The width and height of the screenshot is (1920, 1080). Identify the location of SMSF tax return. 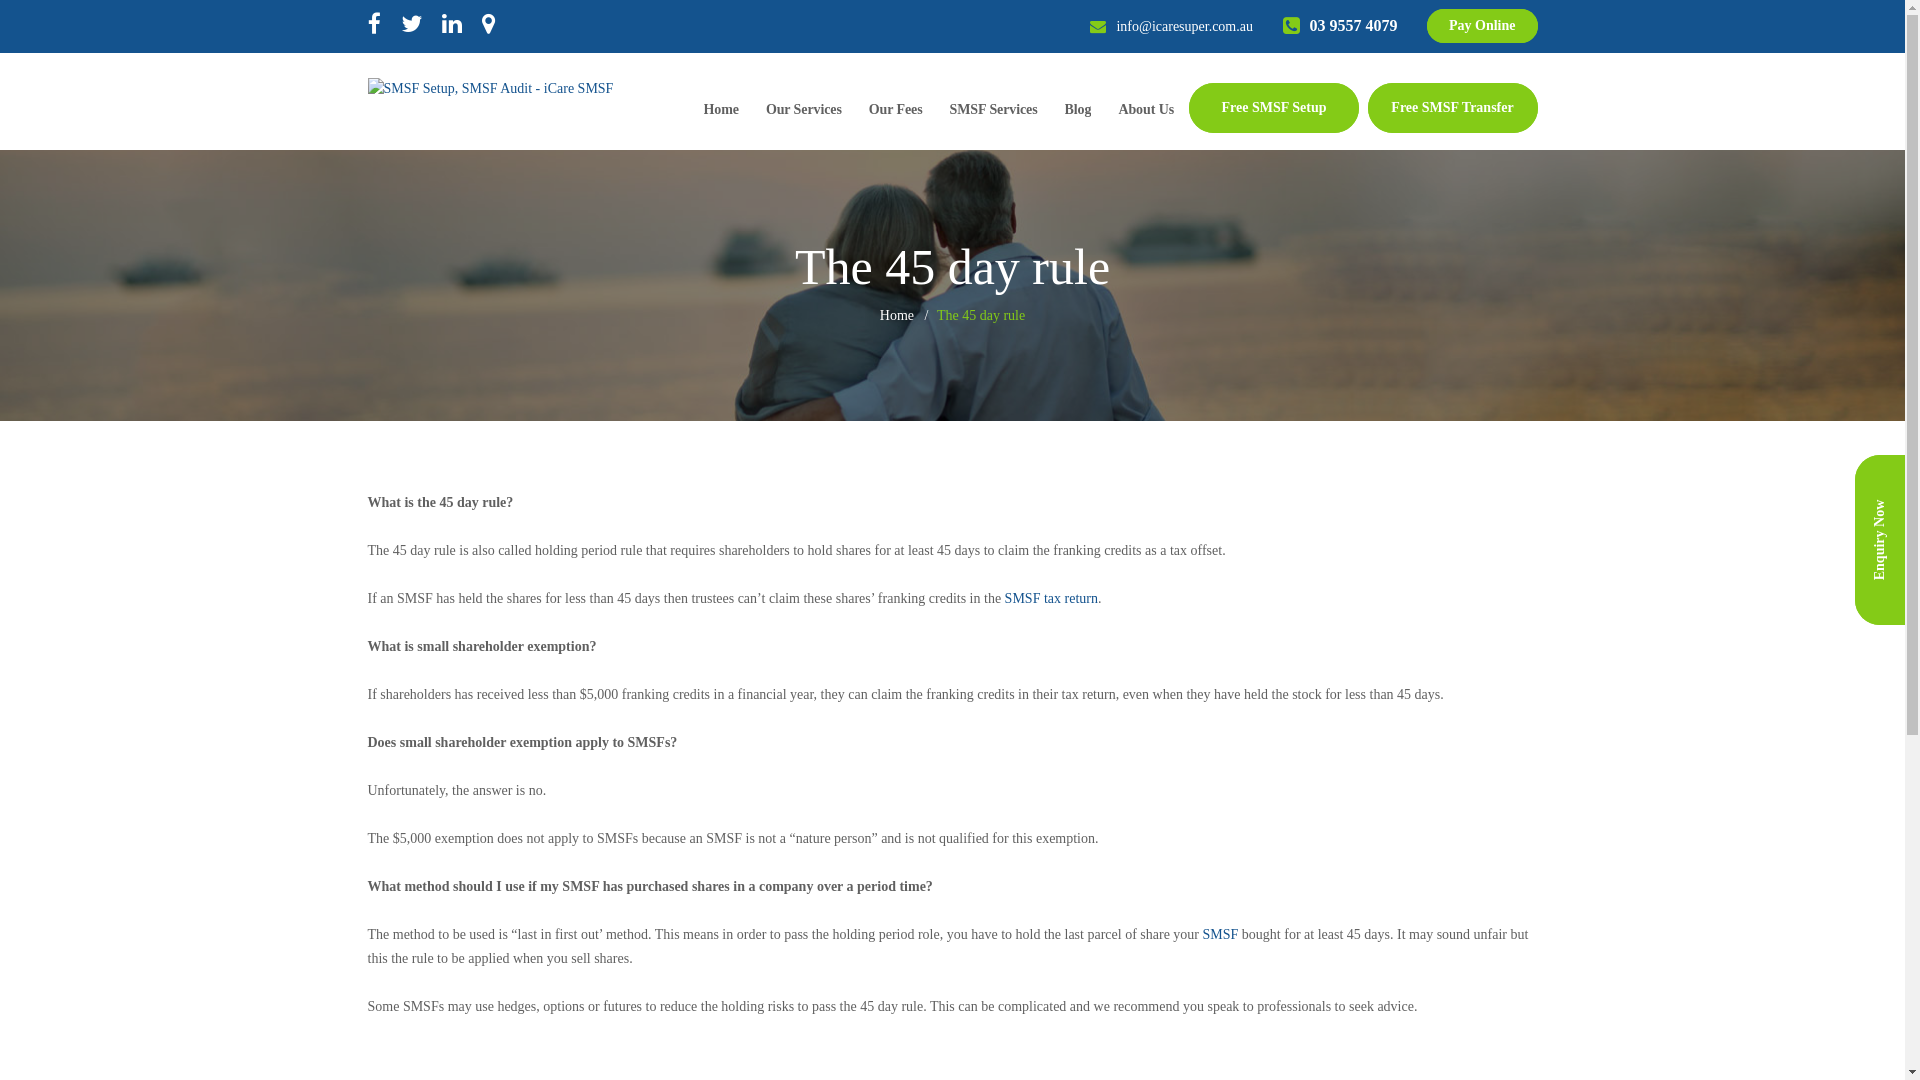
(1052, 598).